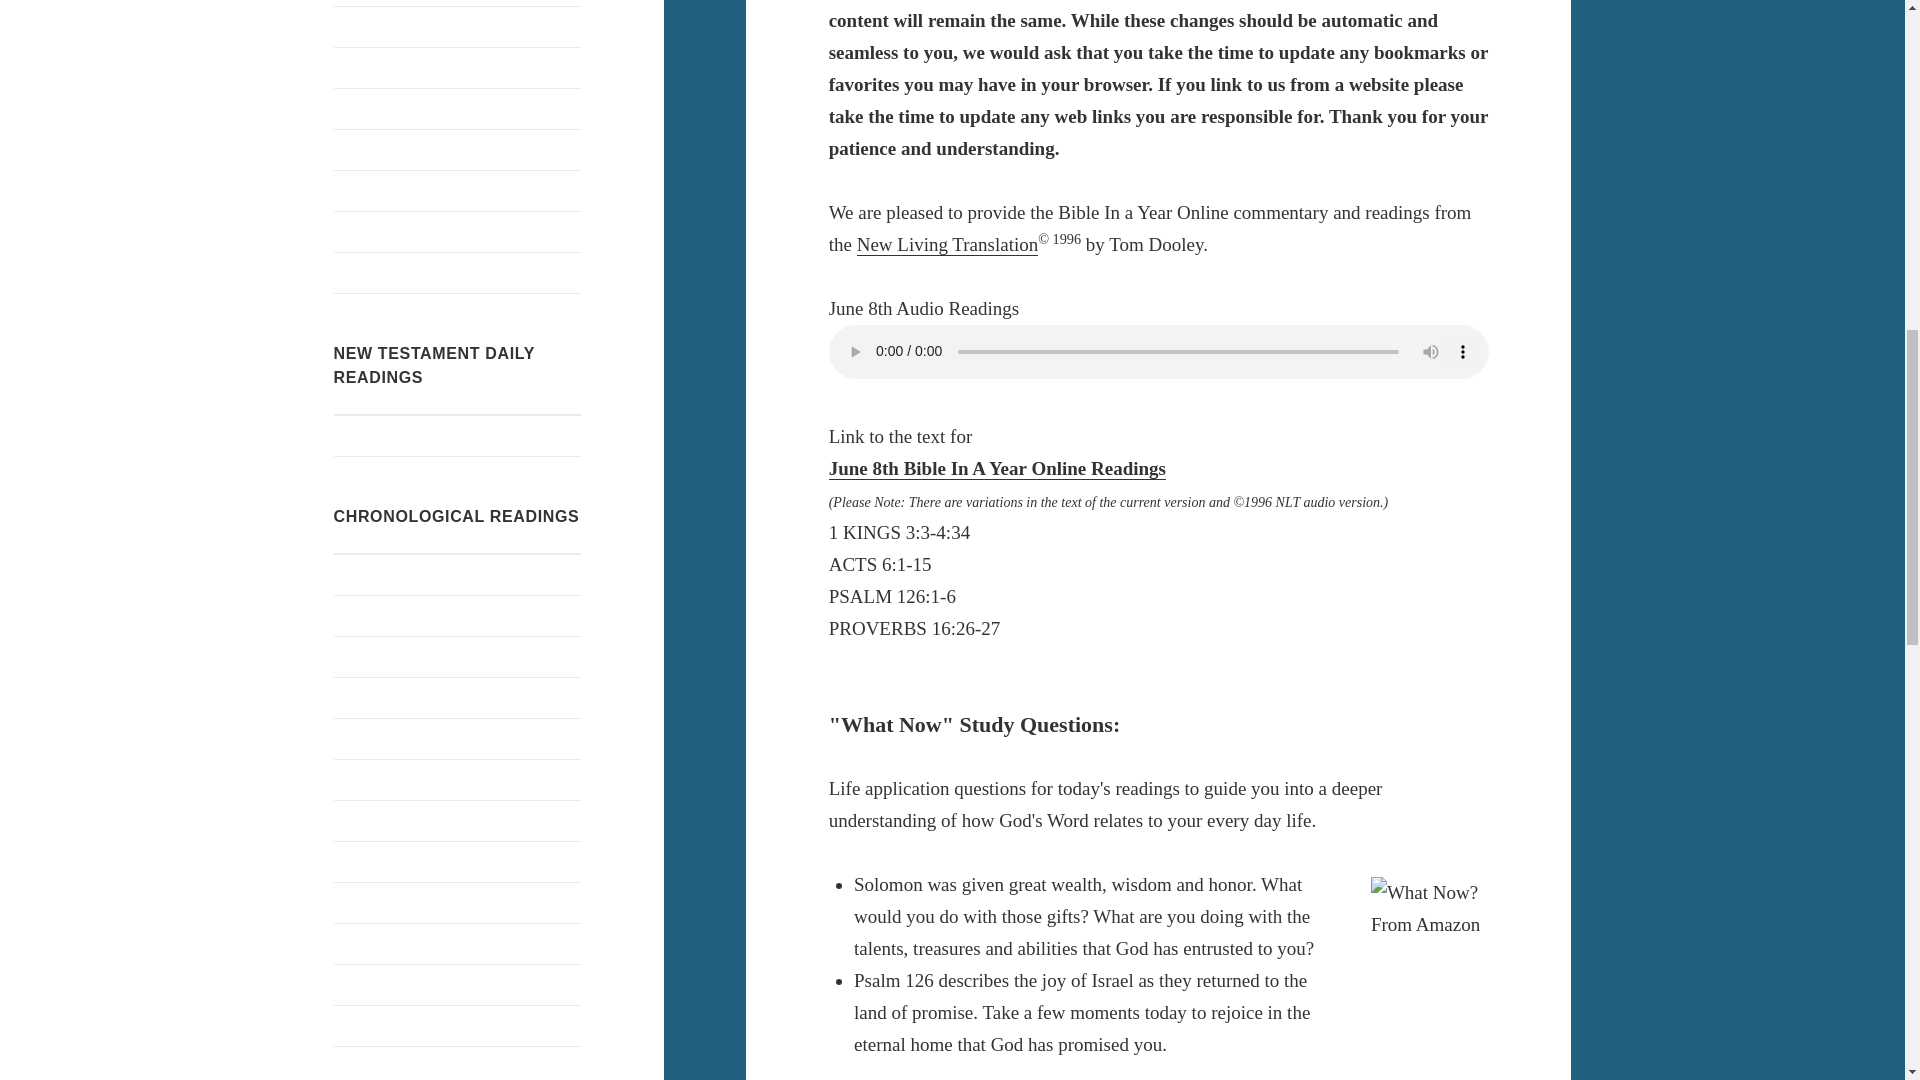 This screenshot has height=1080, width=1920. What do you see at coordinates (458, 821) in the screenshot?
I see `July` at bounding box center [458, 821].